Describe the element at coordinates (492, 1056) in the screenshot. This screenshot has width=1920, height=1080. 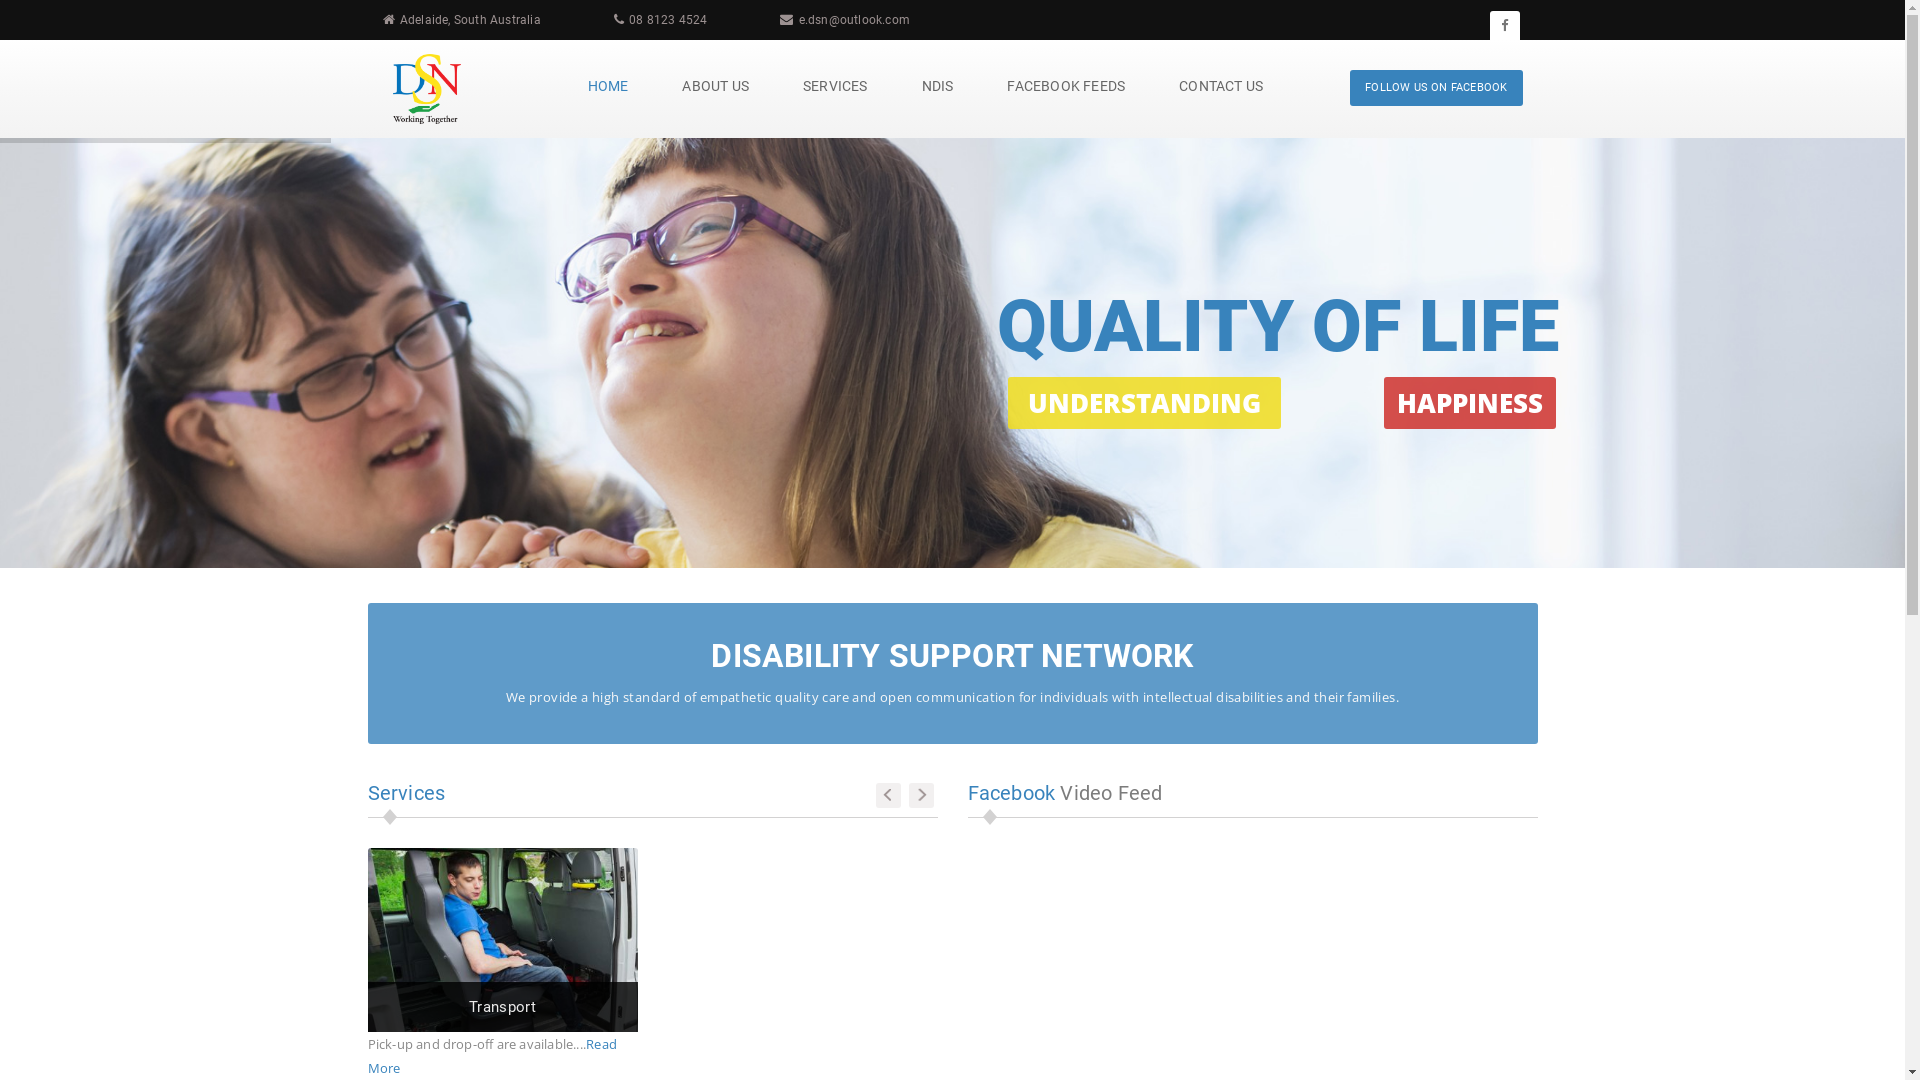
I see `Read More` at that location.